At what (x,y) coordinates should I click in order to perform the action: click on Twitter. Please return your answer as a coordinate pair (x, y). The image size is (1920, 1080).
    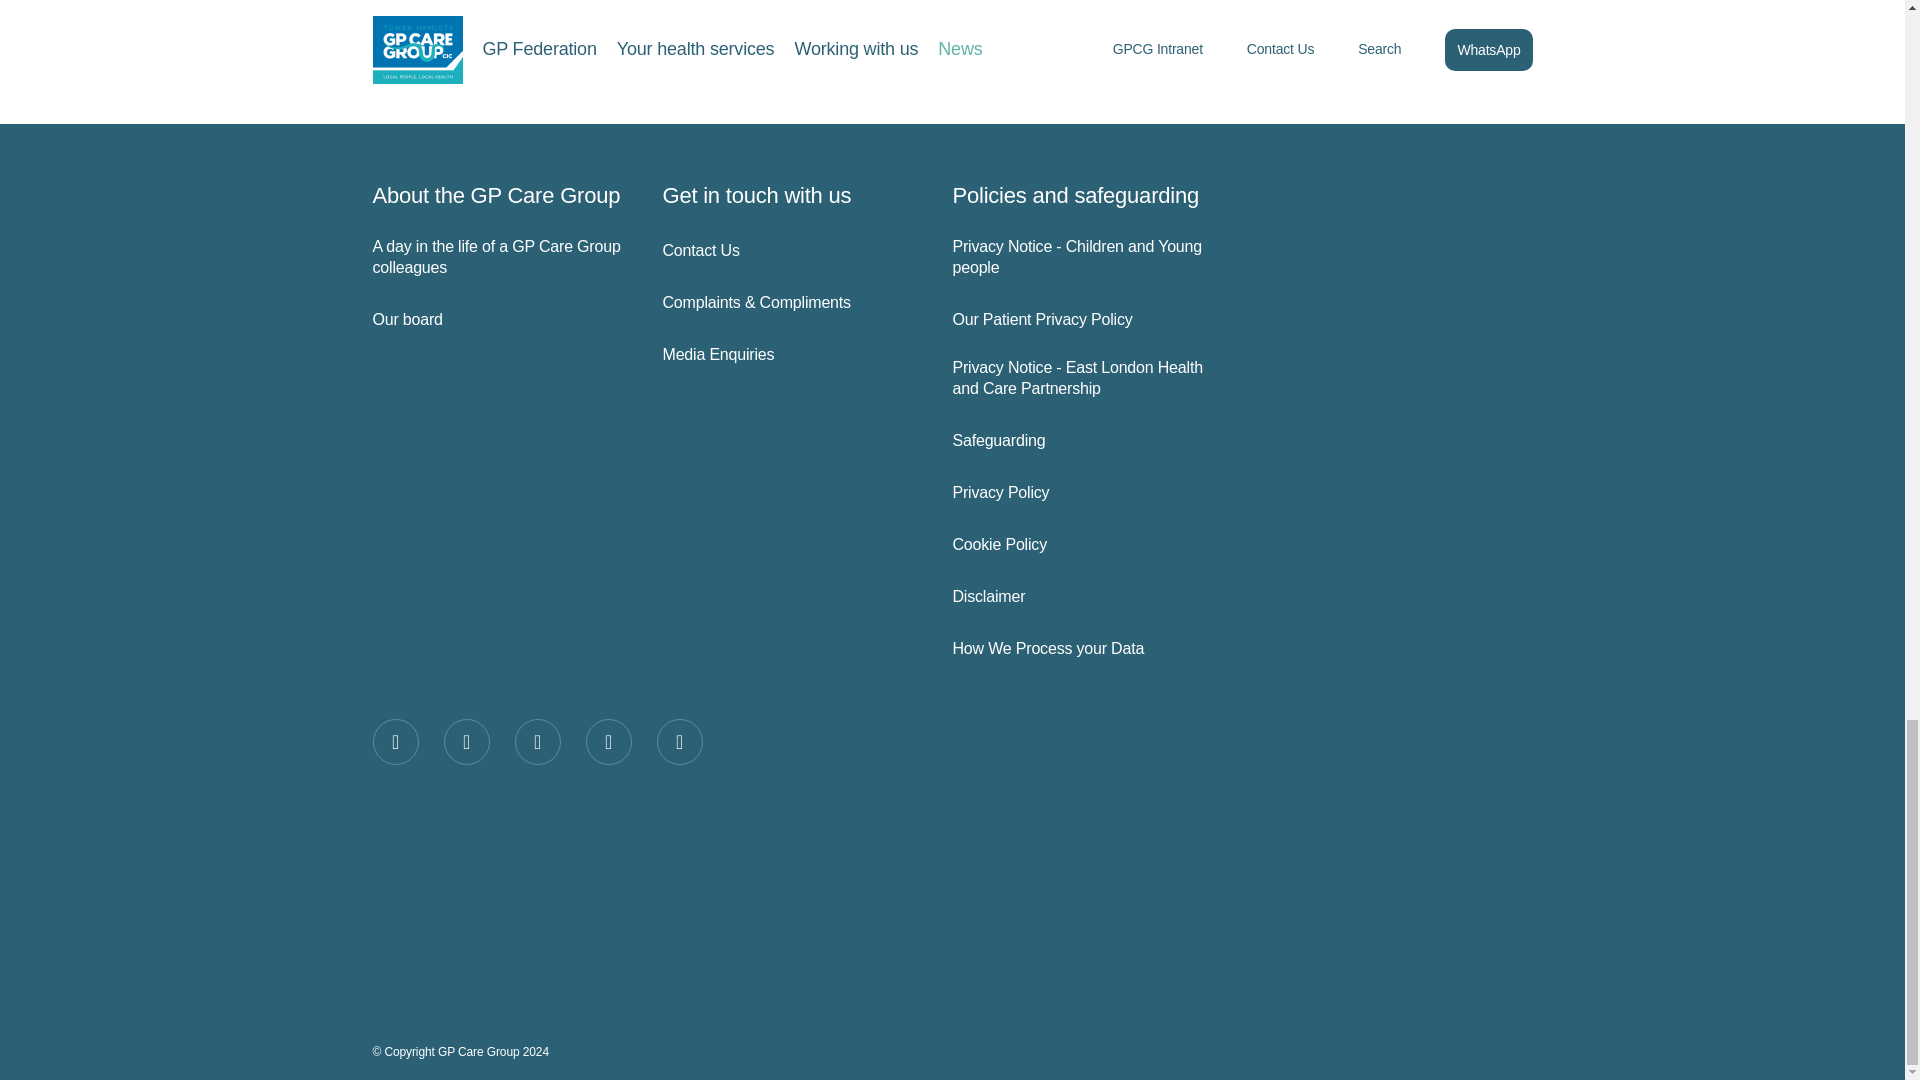
    Looking at the image, I should click on (466, 742).